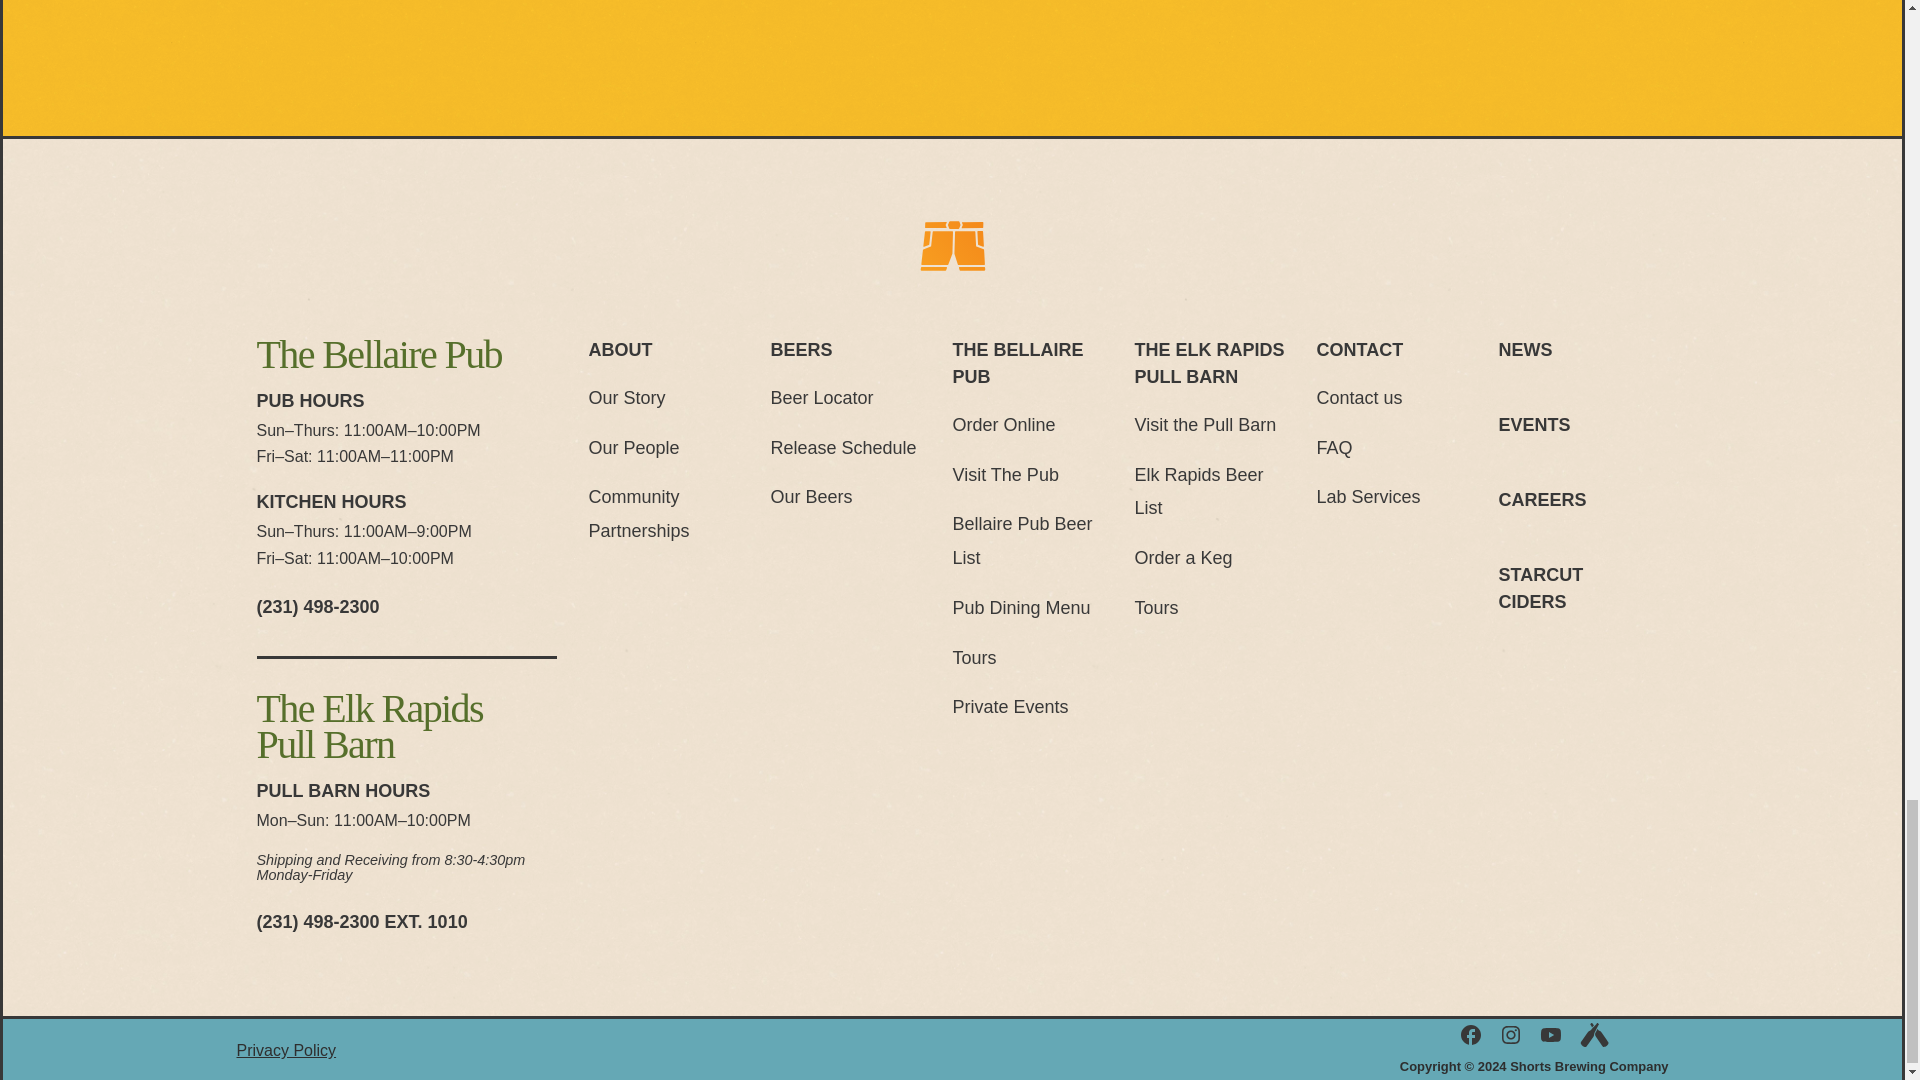 Image resolution: width=1920 pixels, height=1080 pixels. What do you see at coordinates (1593, 1034) in the screenshot?
I see `Untappd` at bounding box center [1593, 1034].